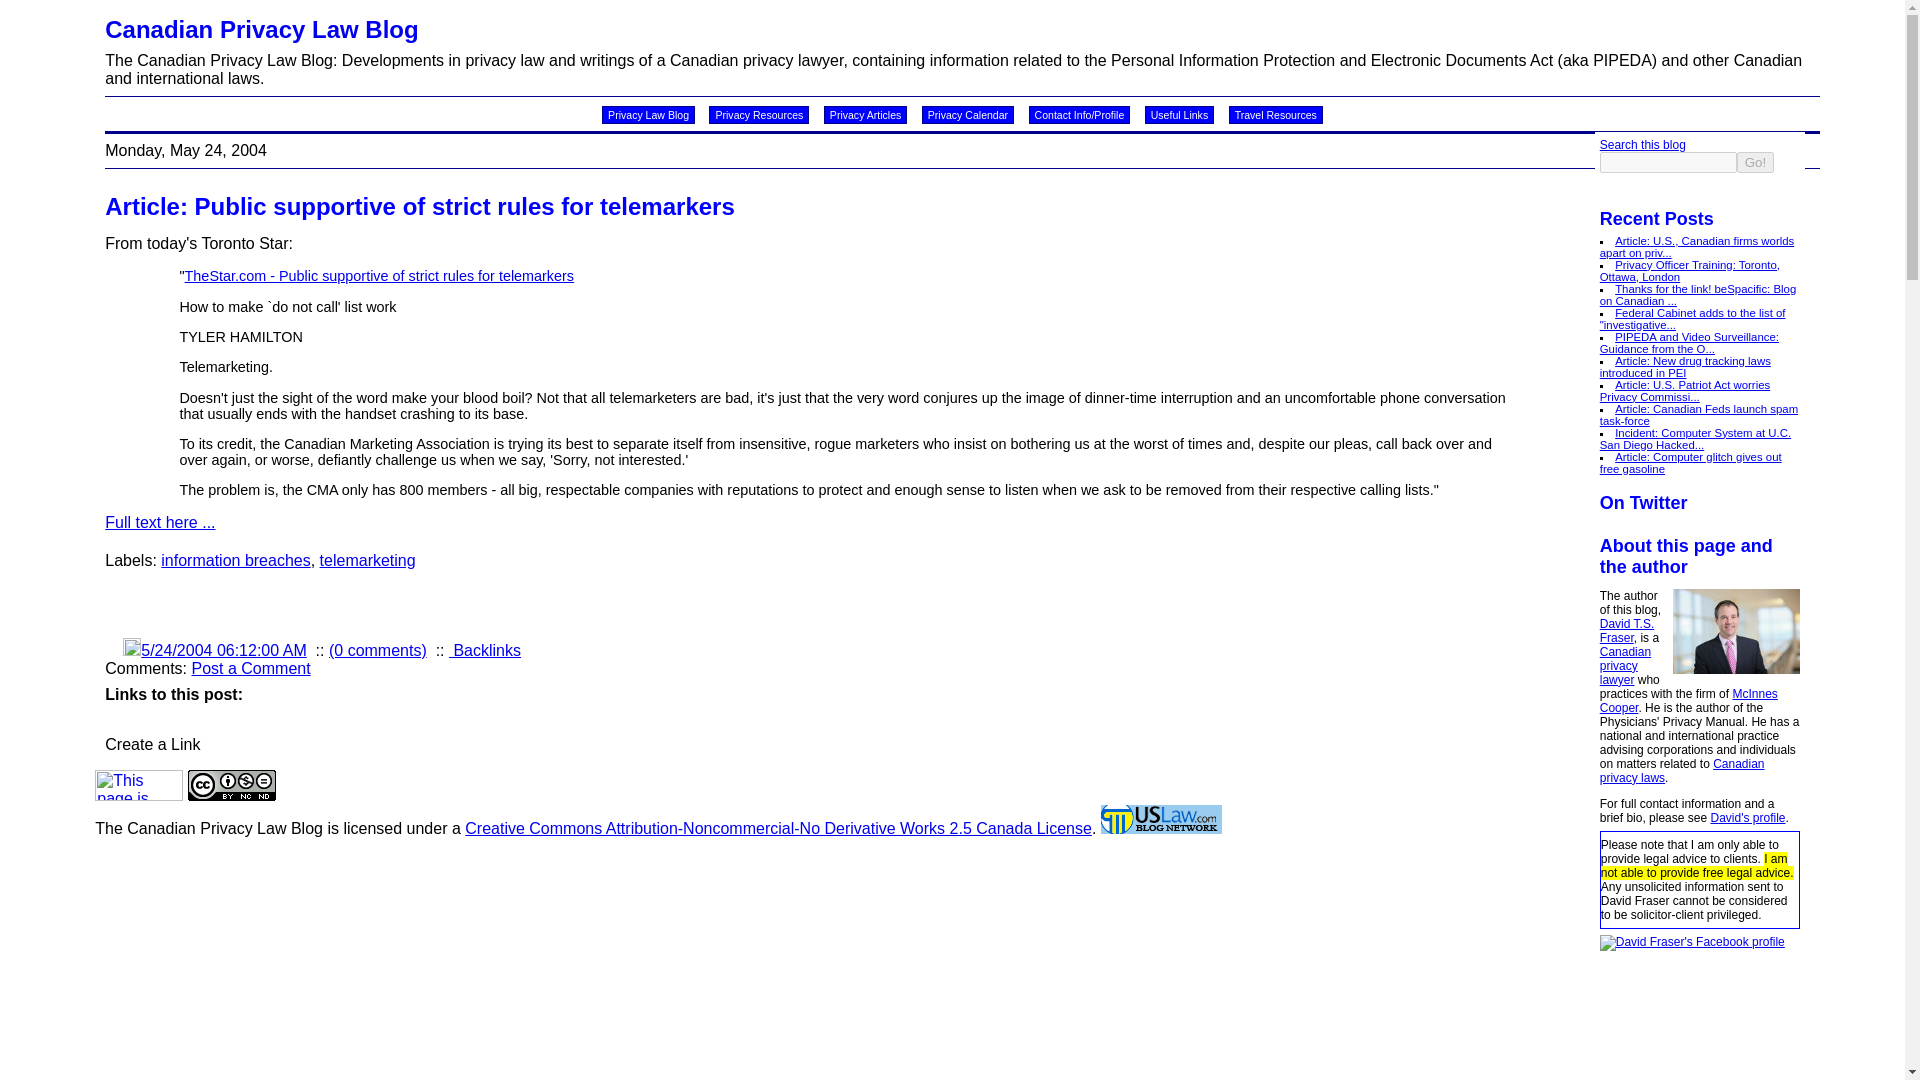  Describe the element at coordinates (1178, 114) in the screenshot. I see `Useful Links` at that location.